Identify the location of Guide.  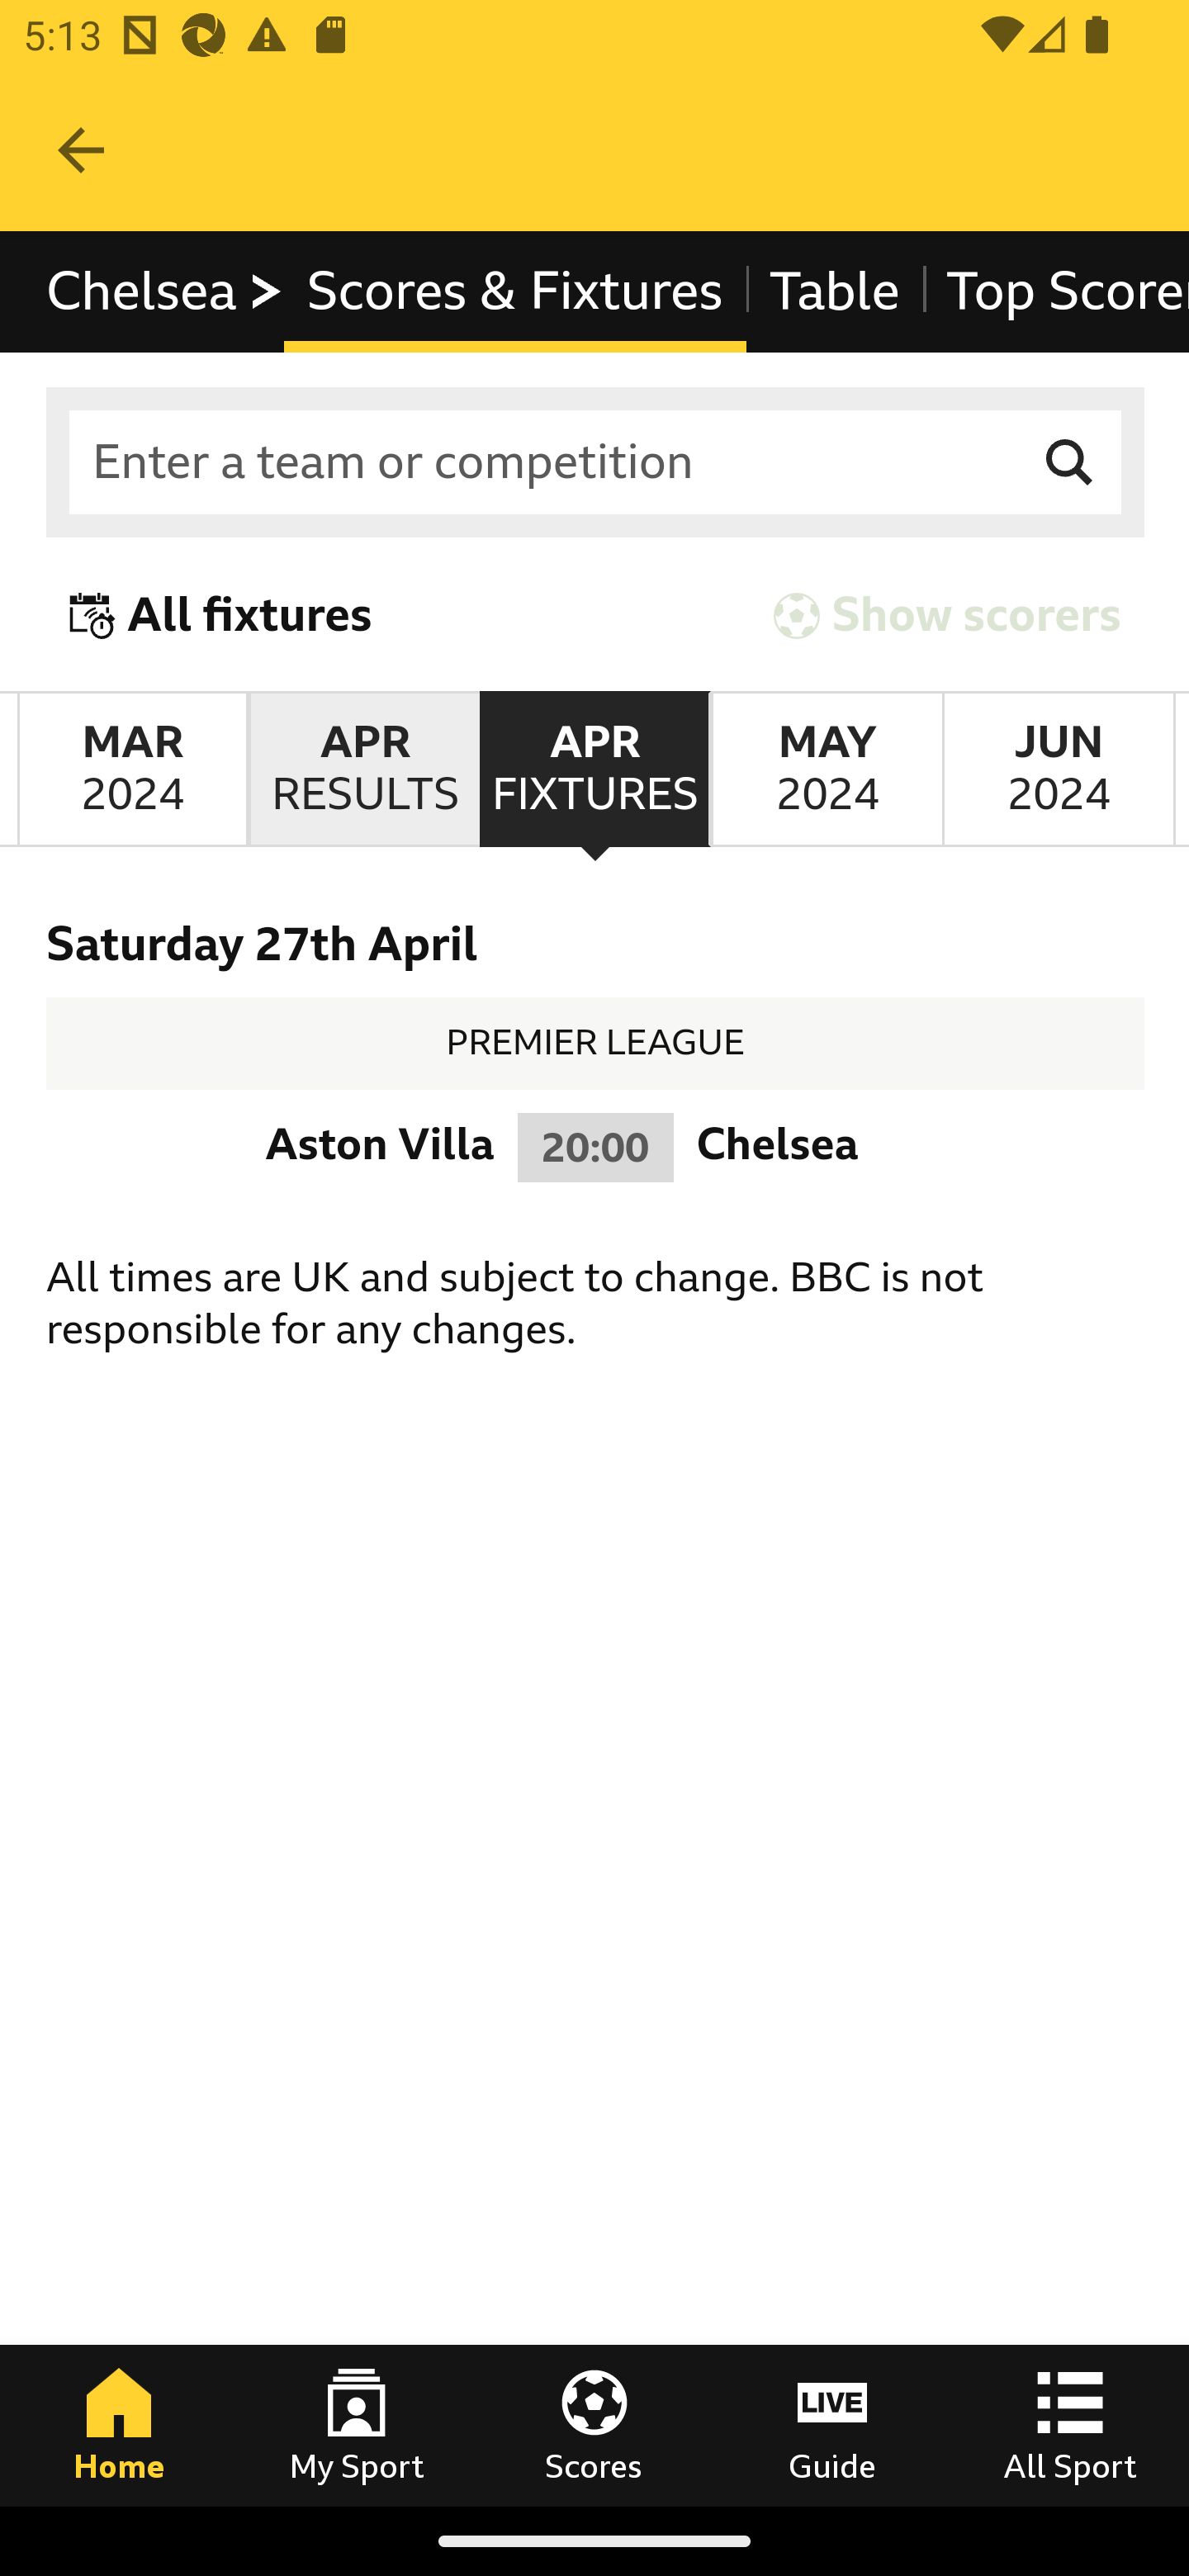
(832, 2425).